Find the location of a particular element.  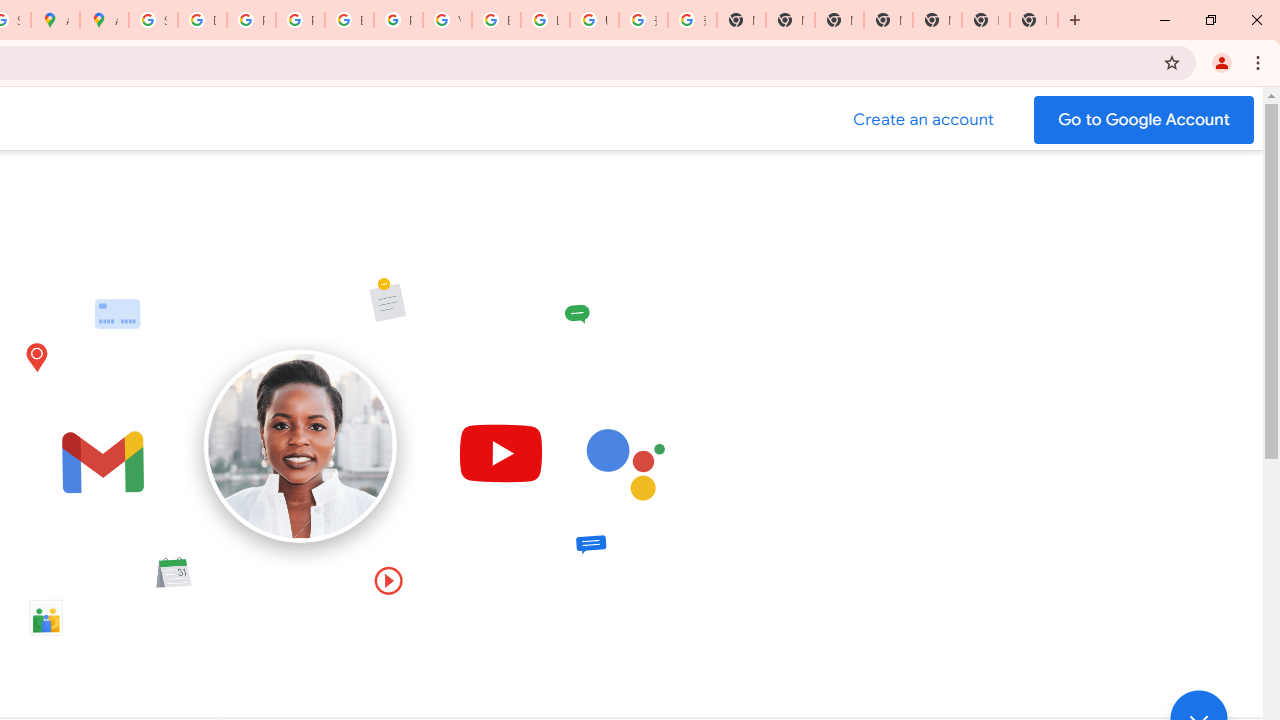

New Tab is located at coordinates (1034, 20).